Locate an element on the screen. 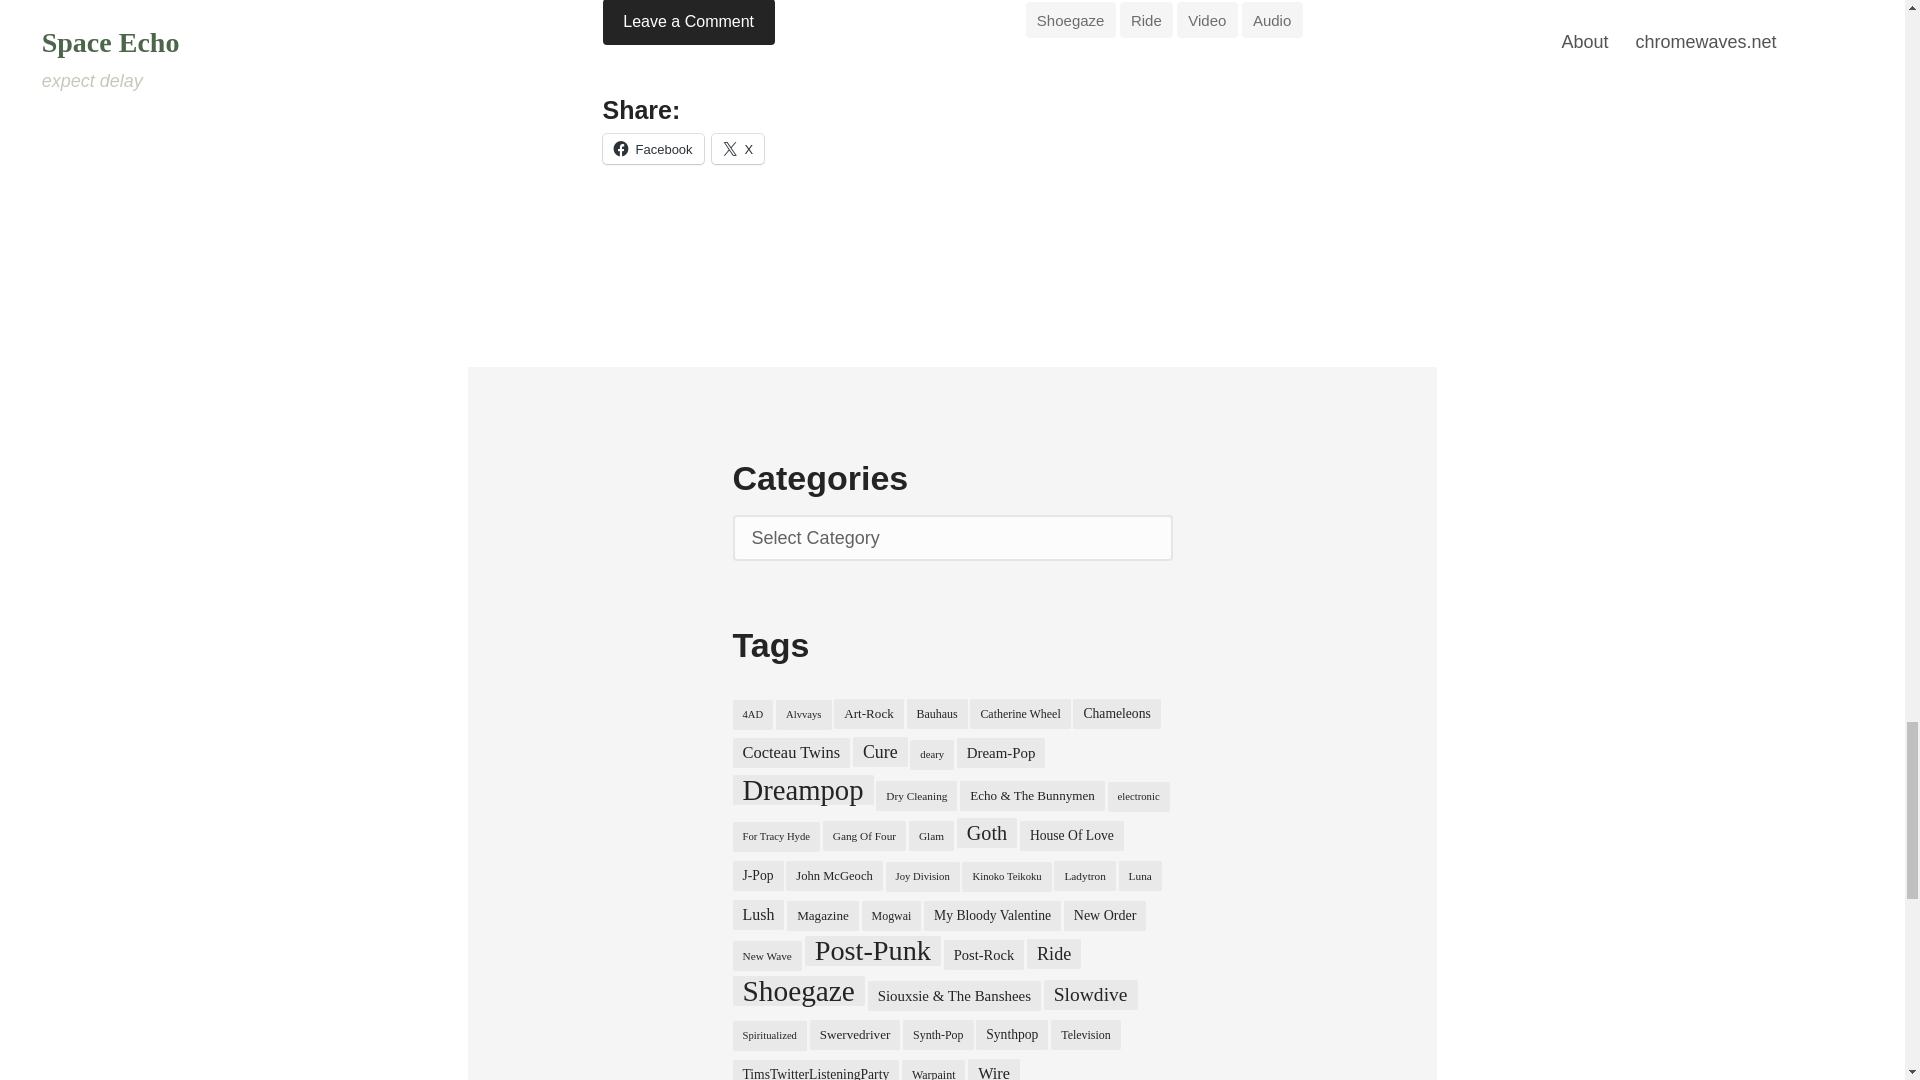  Ride is located at coordinates (1146, 20).